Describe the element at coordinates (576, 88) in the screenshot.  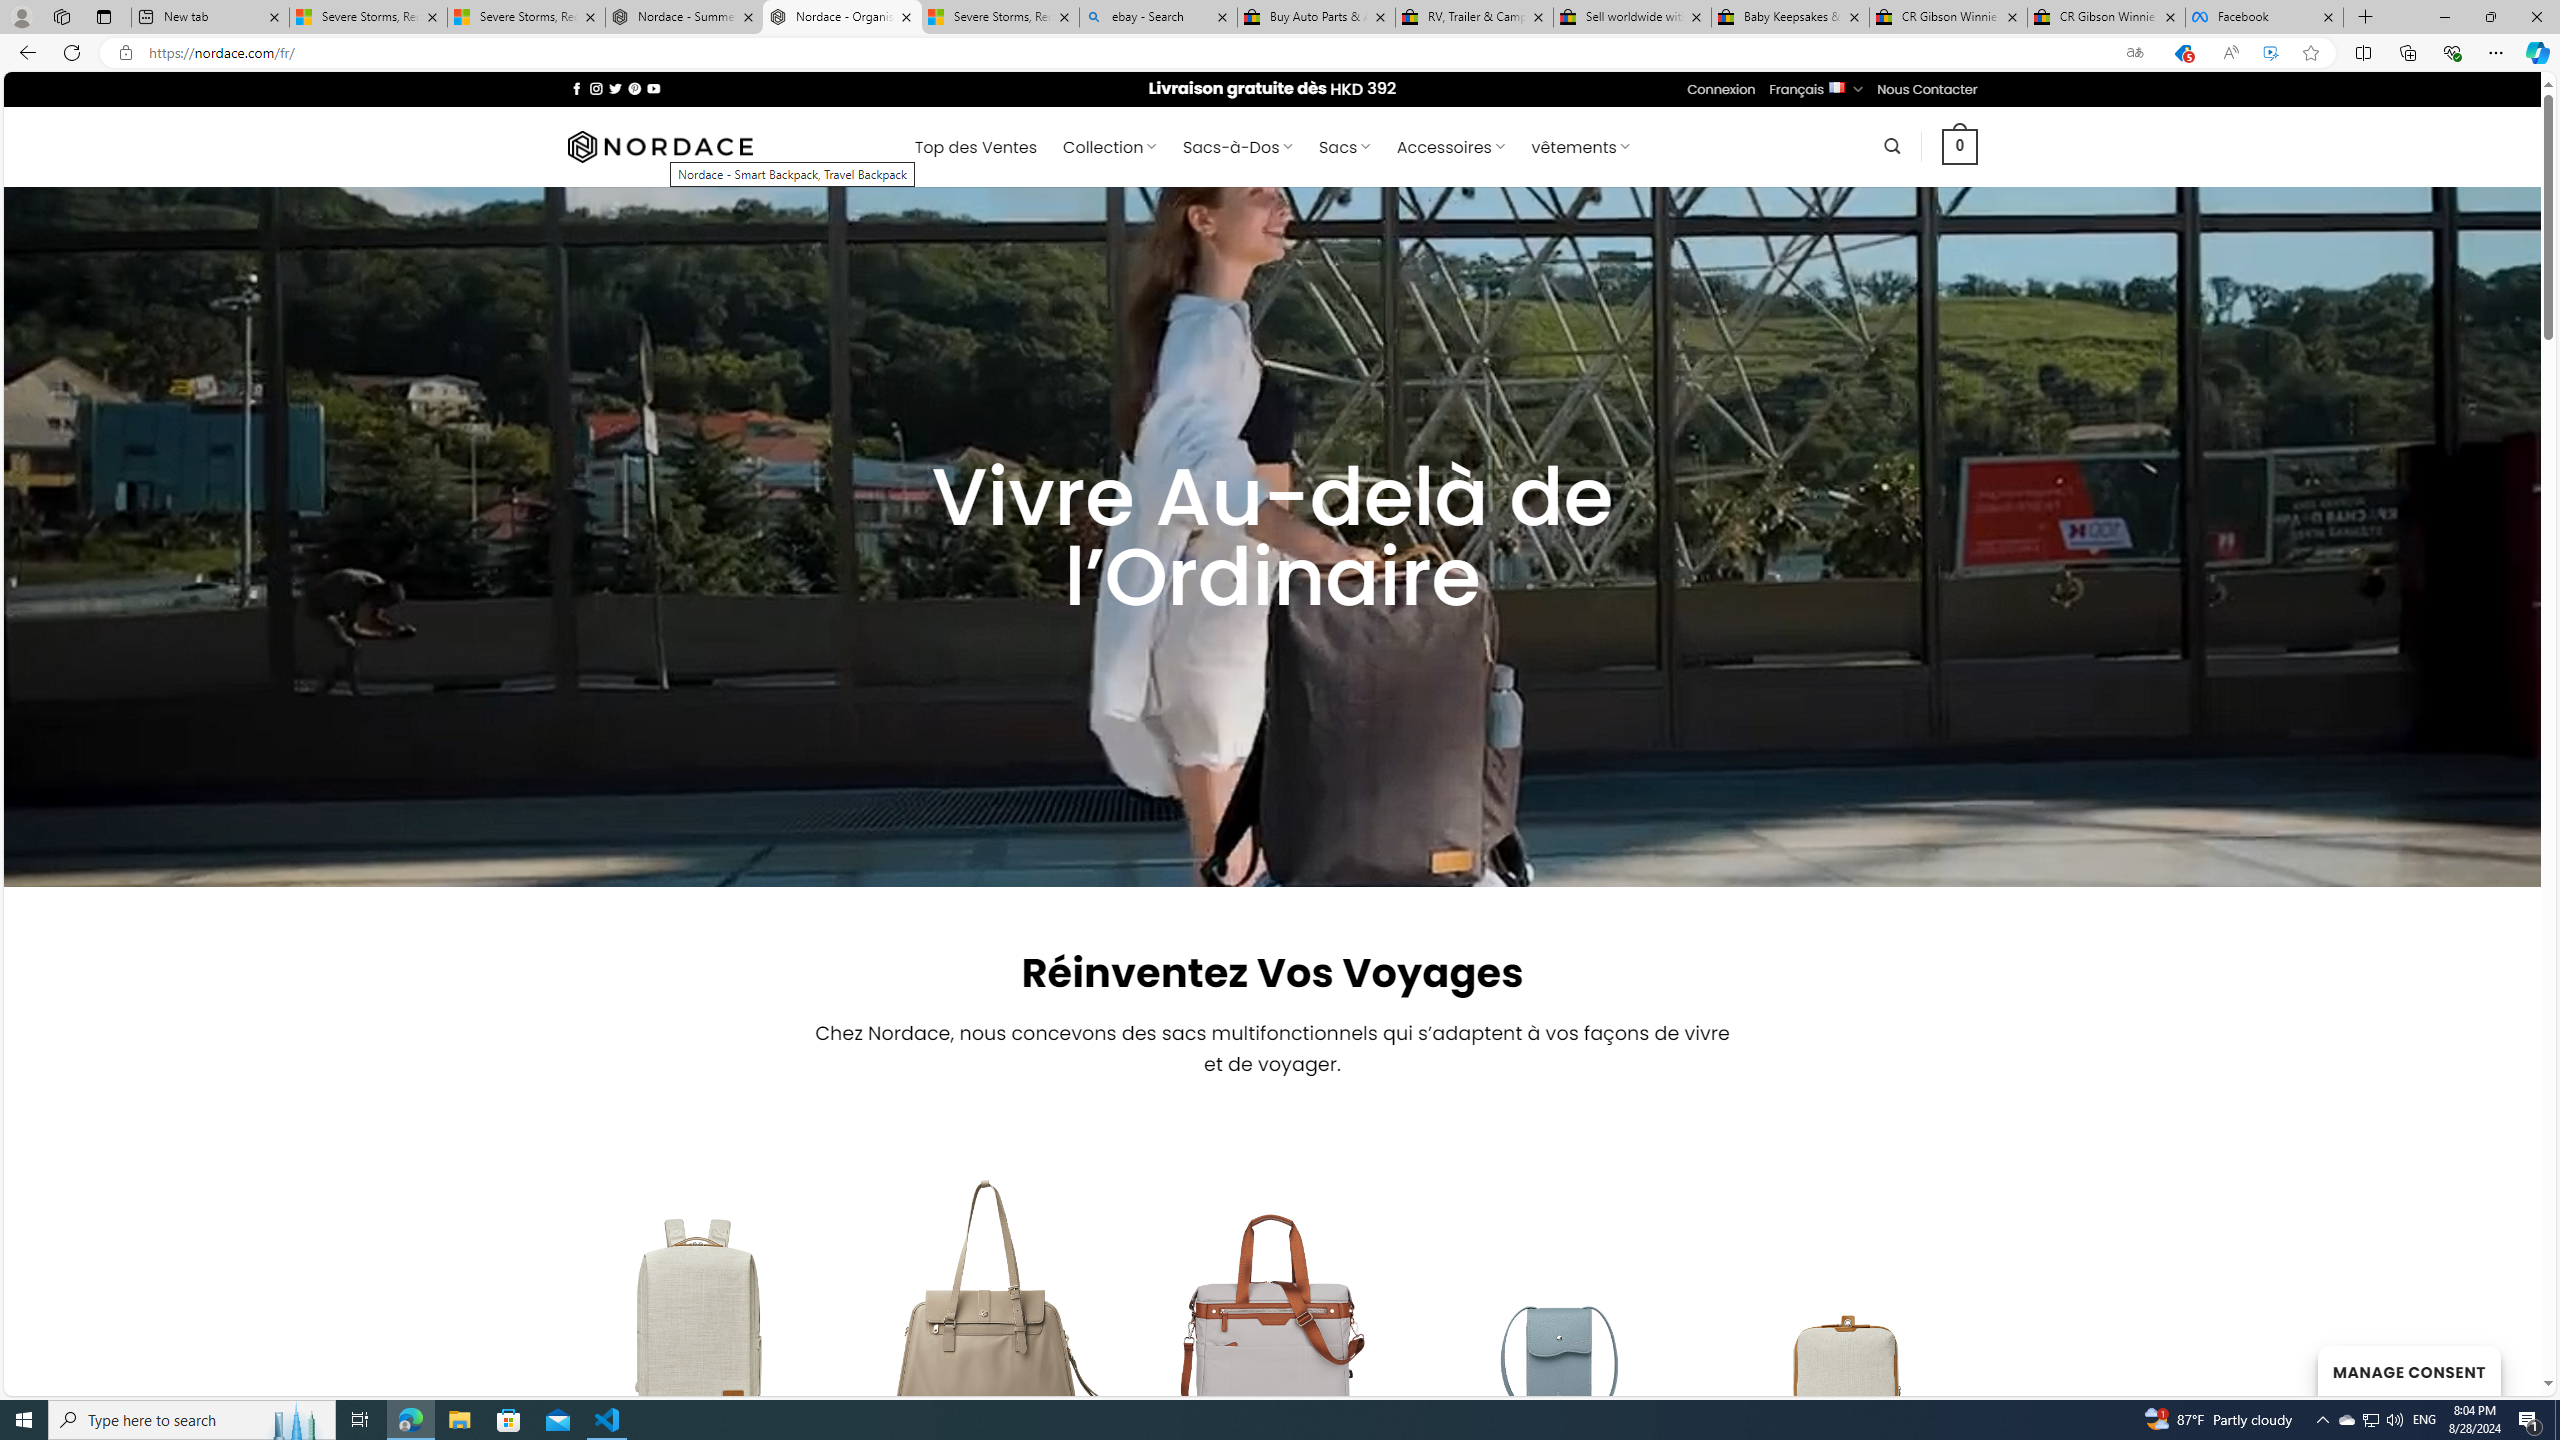
I see `Nous suivre sur Facebook` at that location.